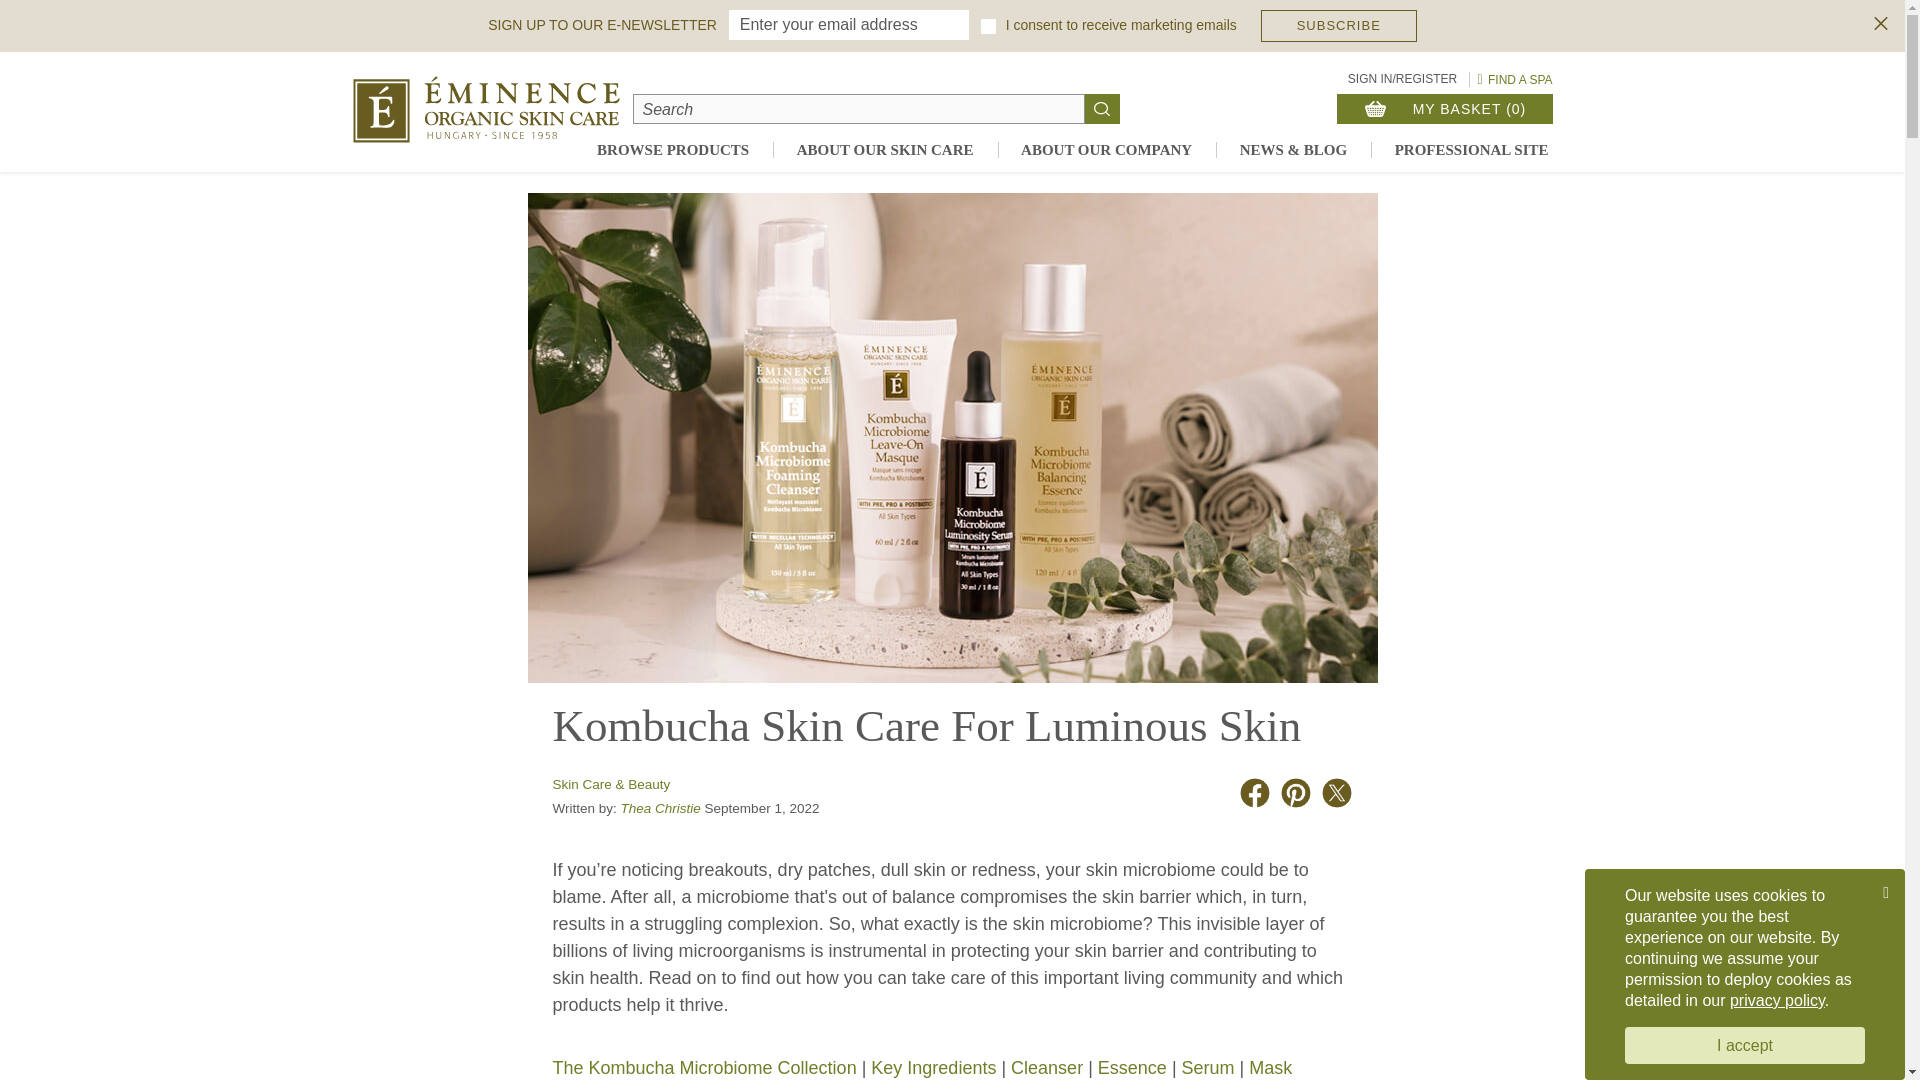 The width and height of the screenshot is (1920, 1080). What do you see at coordinates (76, 16) in the screenshot?
I see `Search` at bounding box center [76, 16].